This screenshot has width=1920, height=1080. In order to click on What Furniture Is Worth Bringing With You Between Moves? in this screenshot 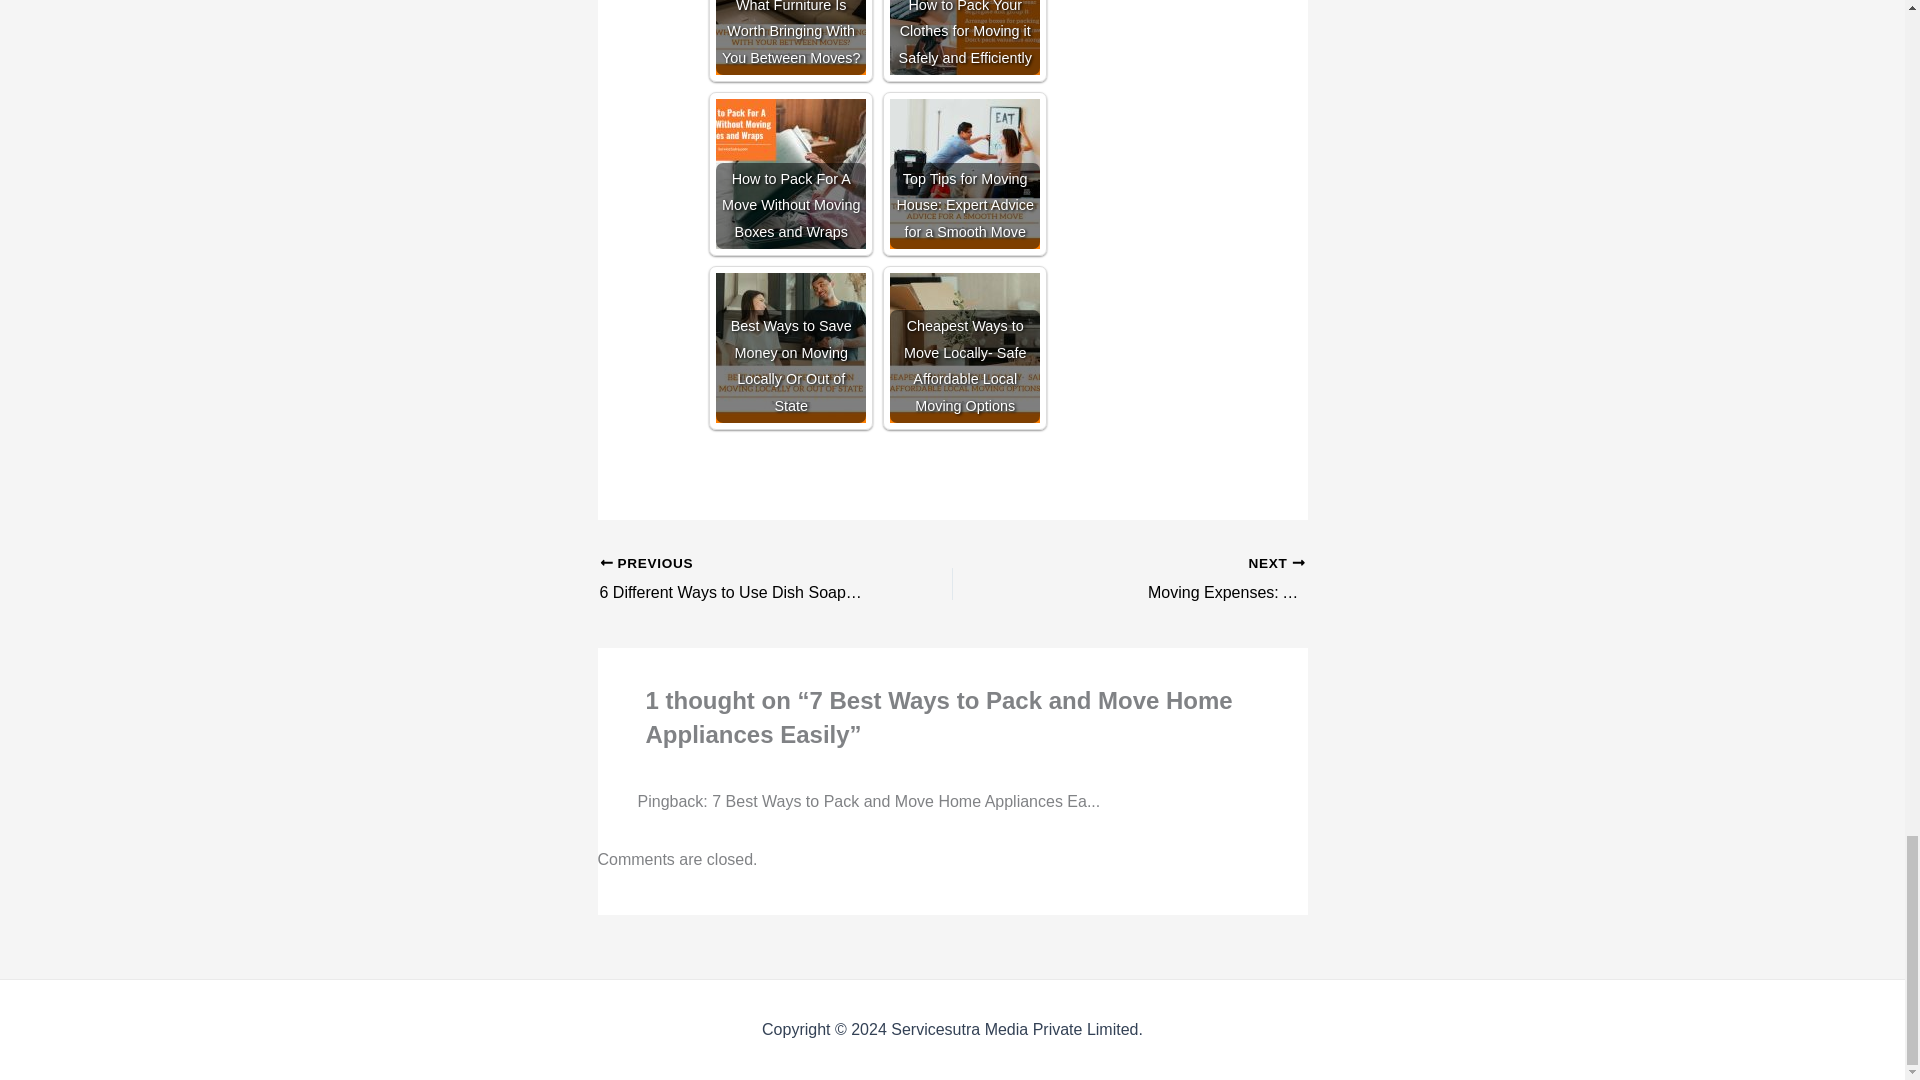, I will do `click(790, 37)`.